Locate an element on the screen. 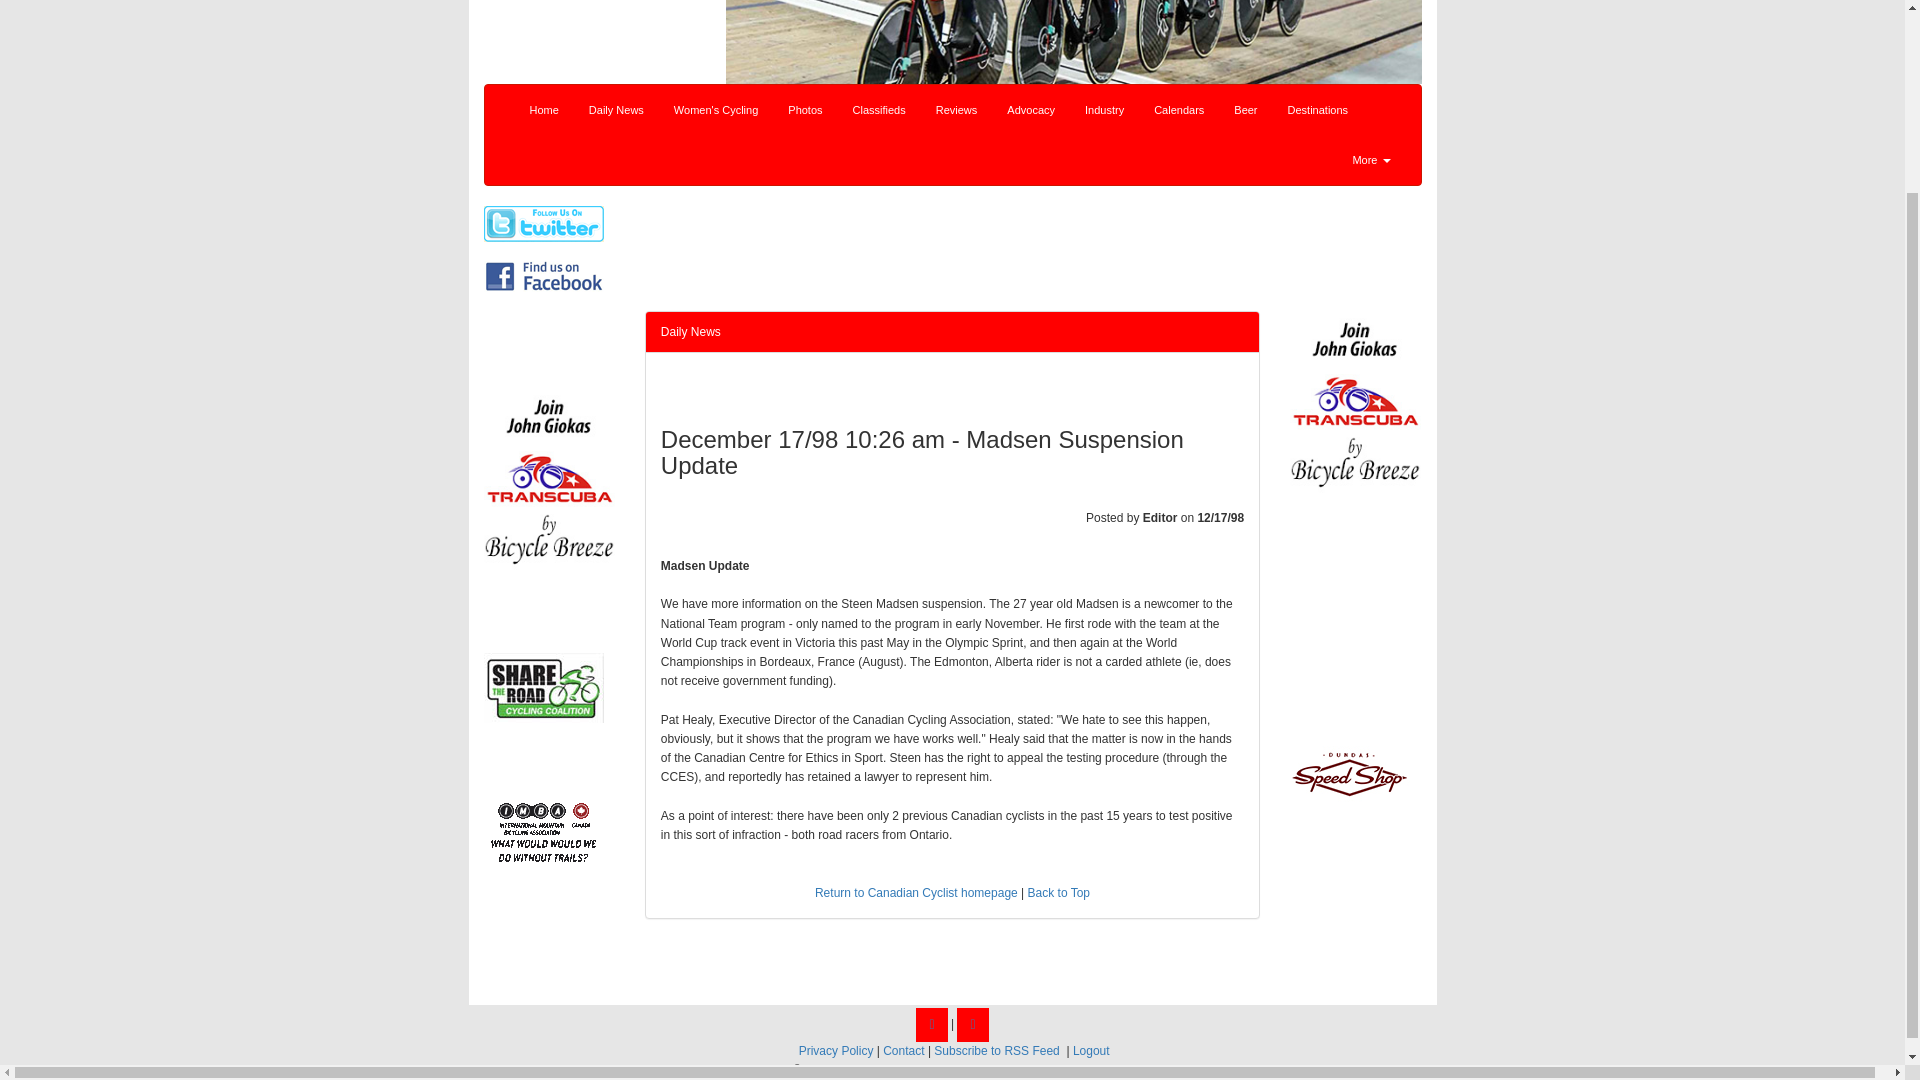  Contact is located at coordinates (903, 1051).